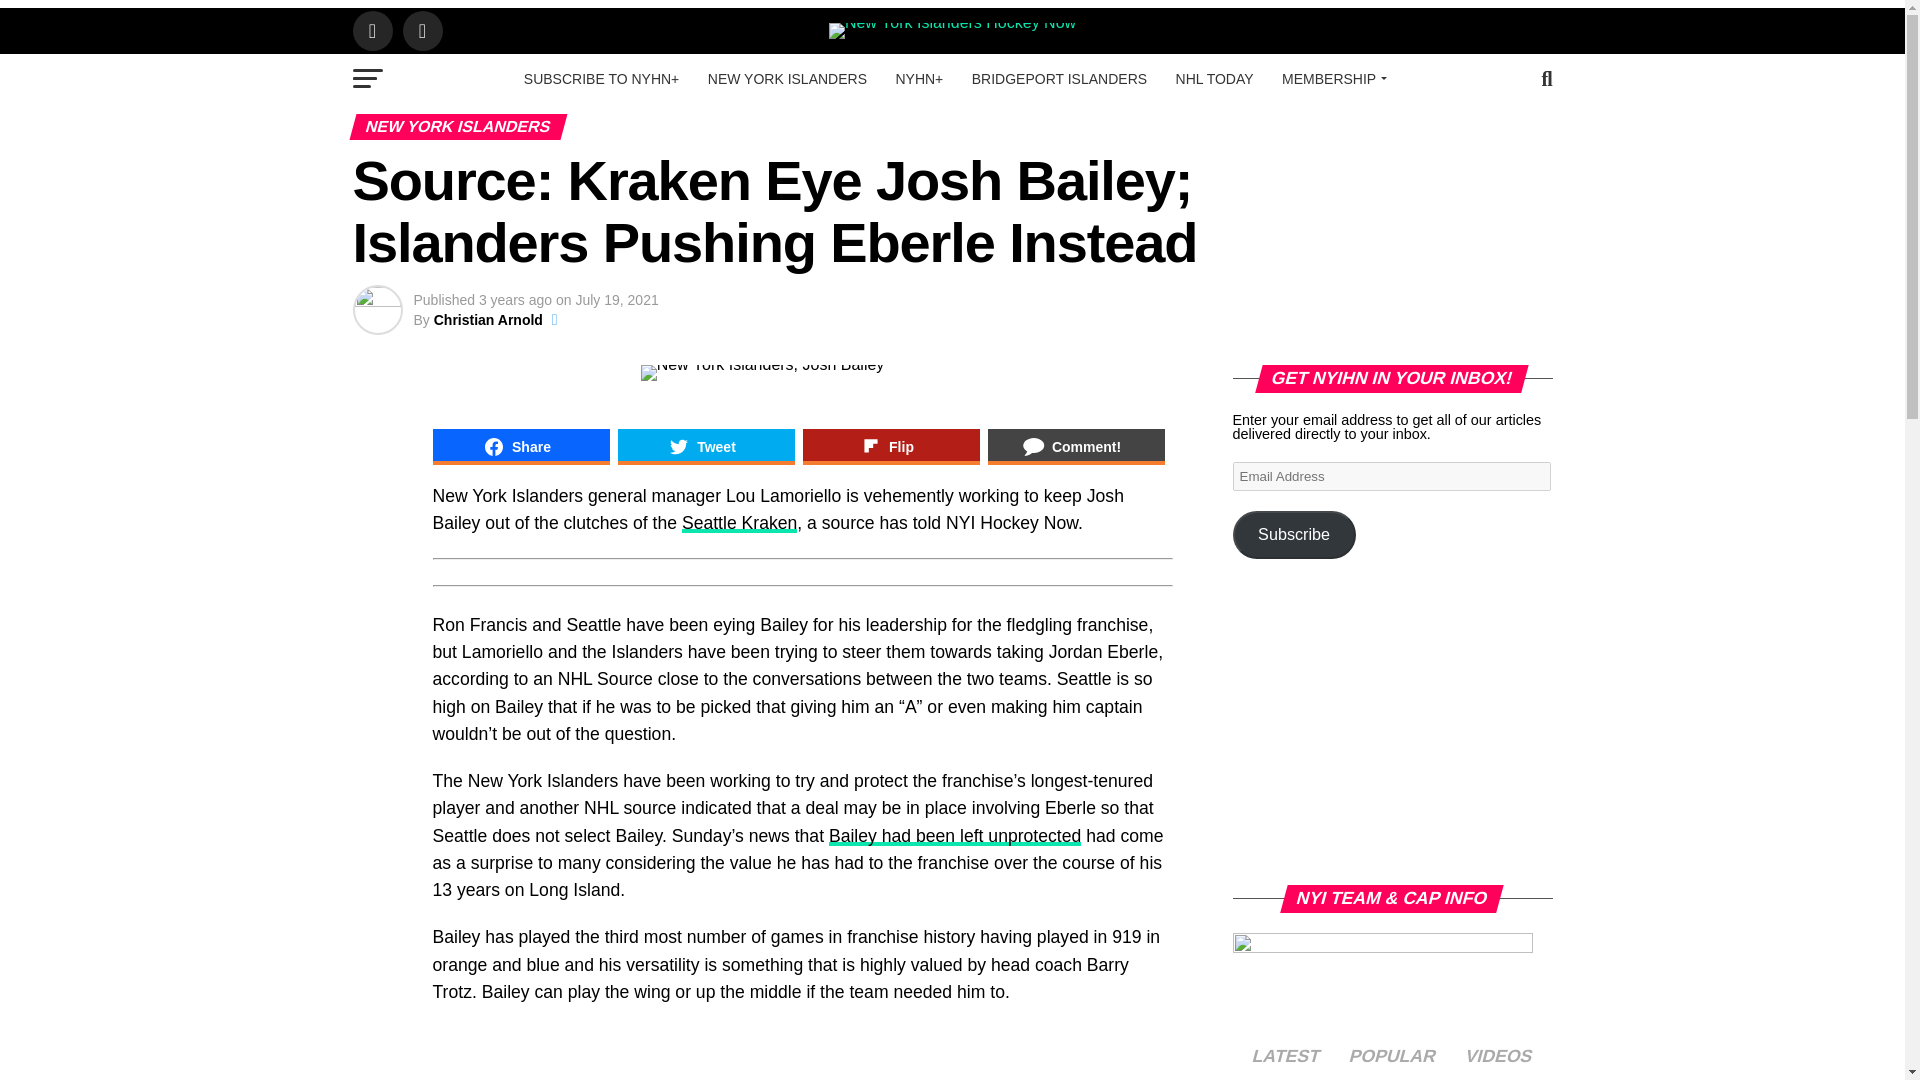  I want to click on Posts by Christian Arnold, so click(488, 320).